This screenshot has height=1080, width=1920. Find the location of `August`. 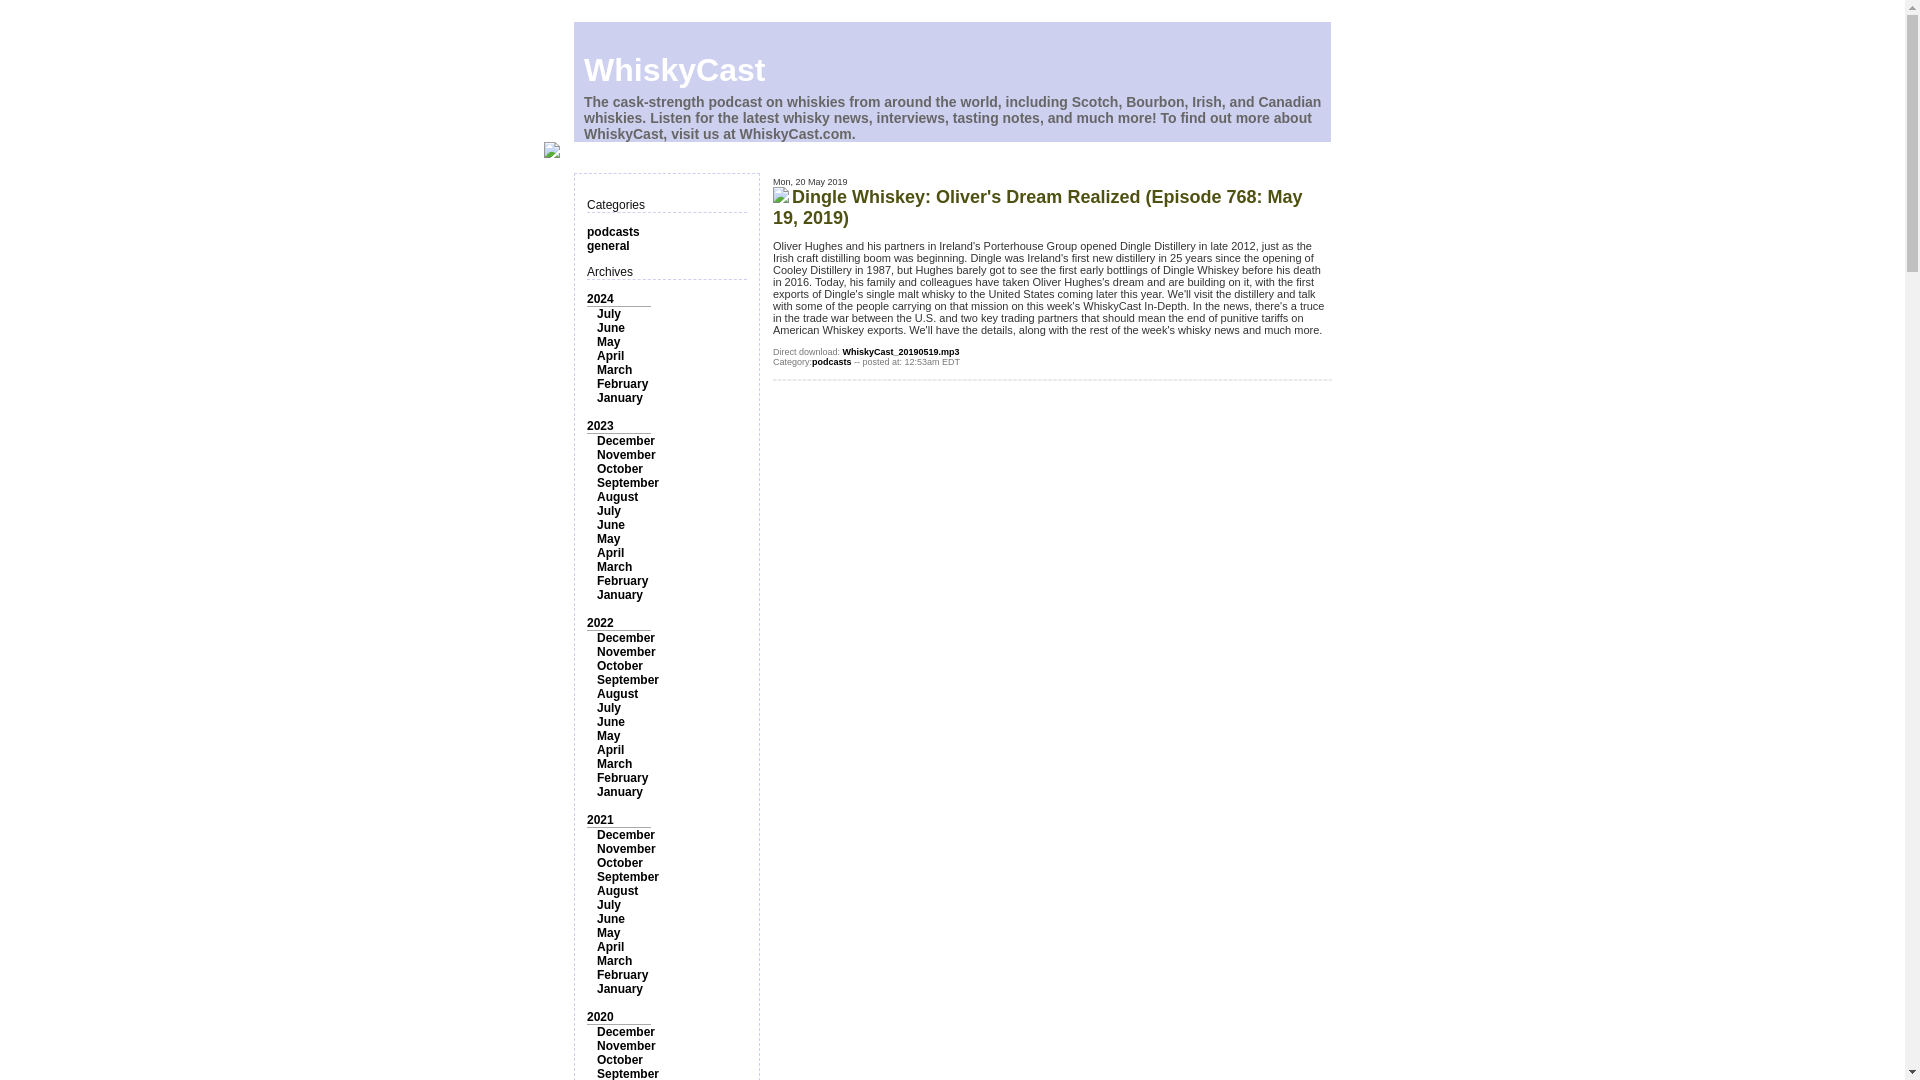

August is located at coordinates (617, 497).